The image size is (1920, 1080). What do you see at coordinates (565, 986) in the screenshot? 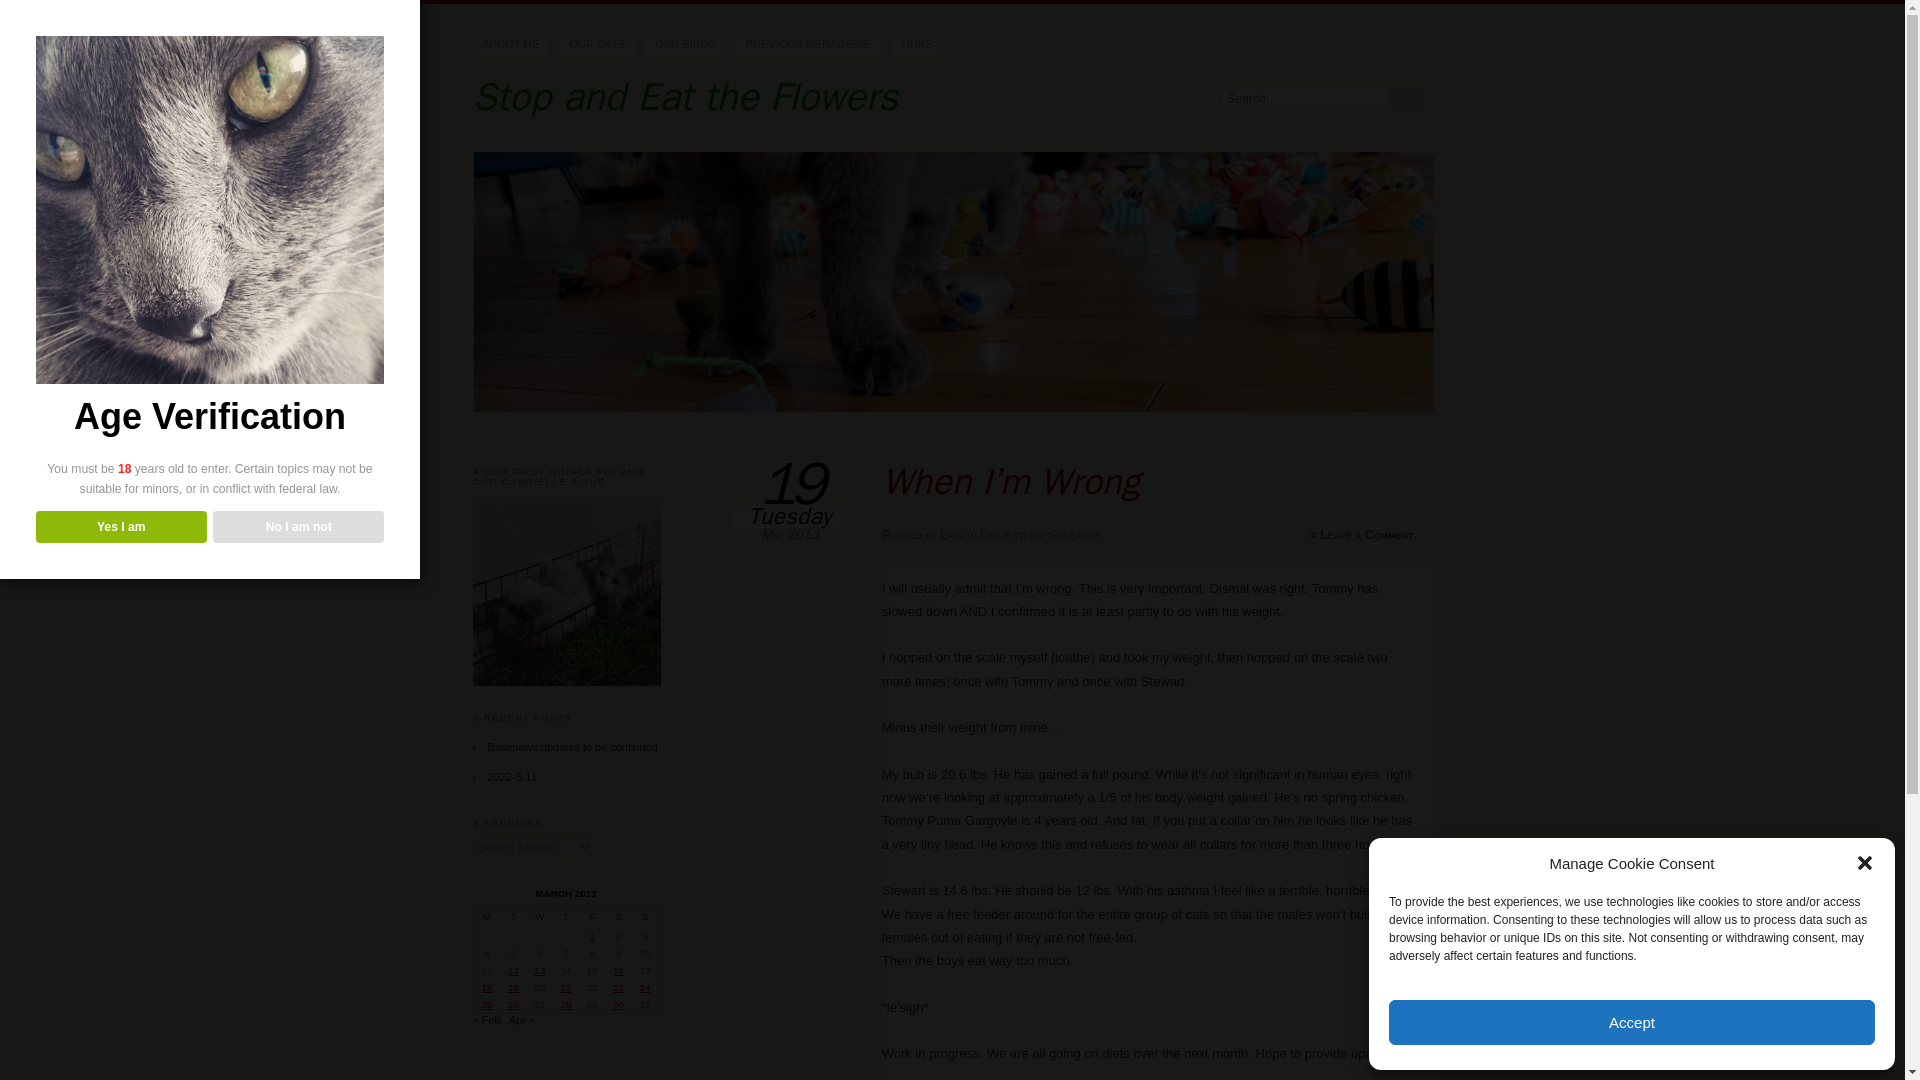
I see `21` at bounding box center [565, 986].